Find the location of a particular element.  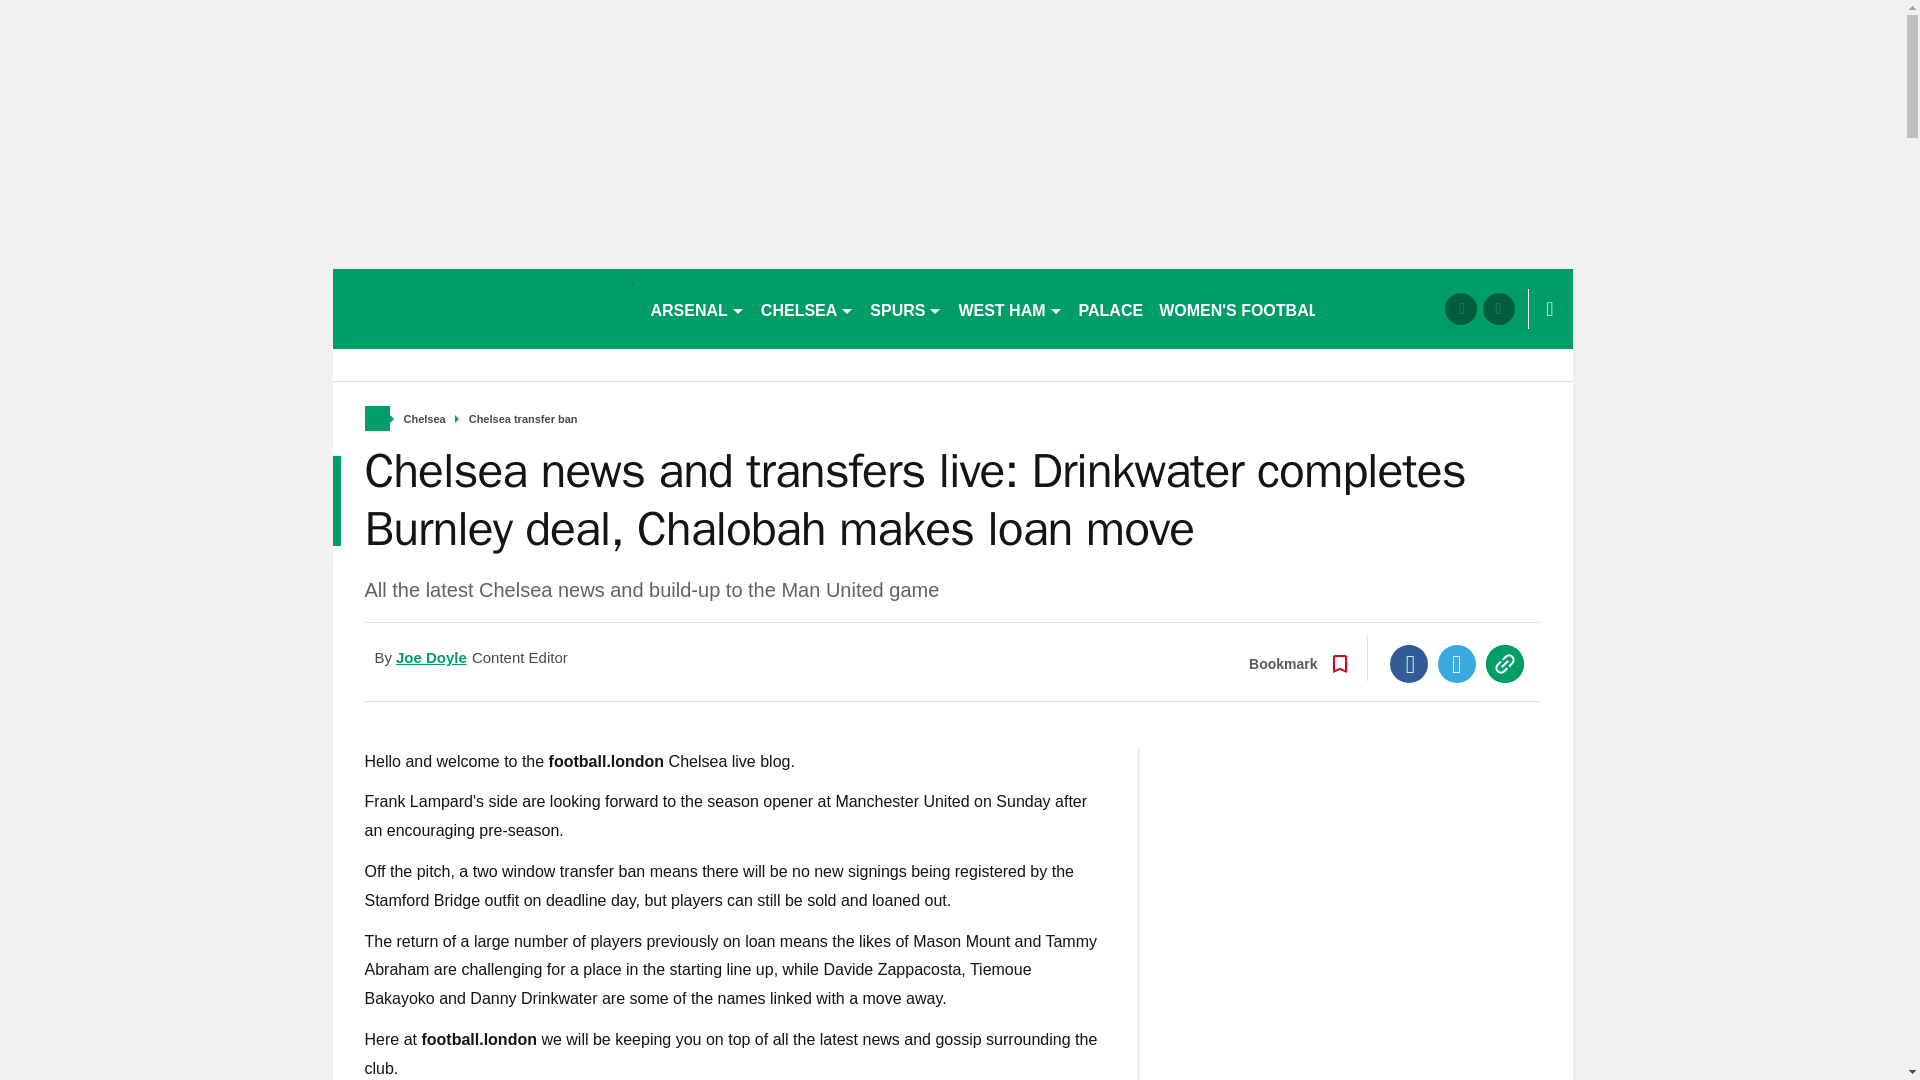

twitter is located at coordinates (1498, 308).